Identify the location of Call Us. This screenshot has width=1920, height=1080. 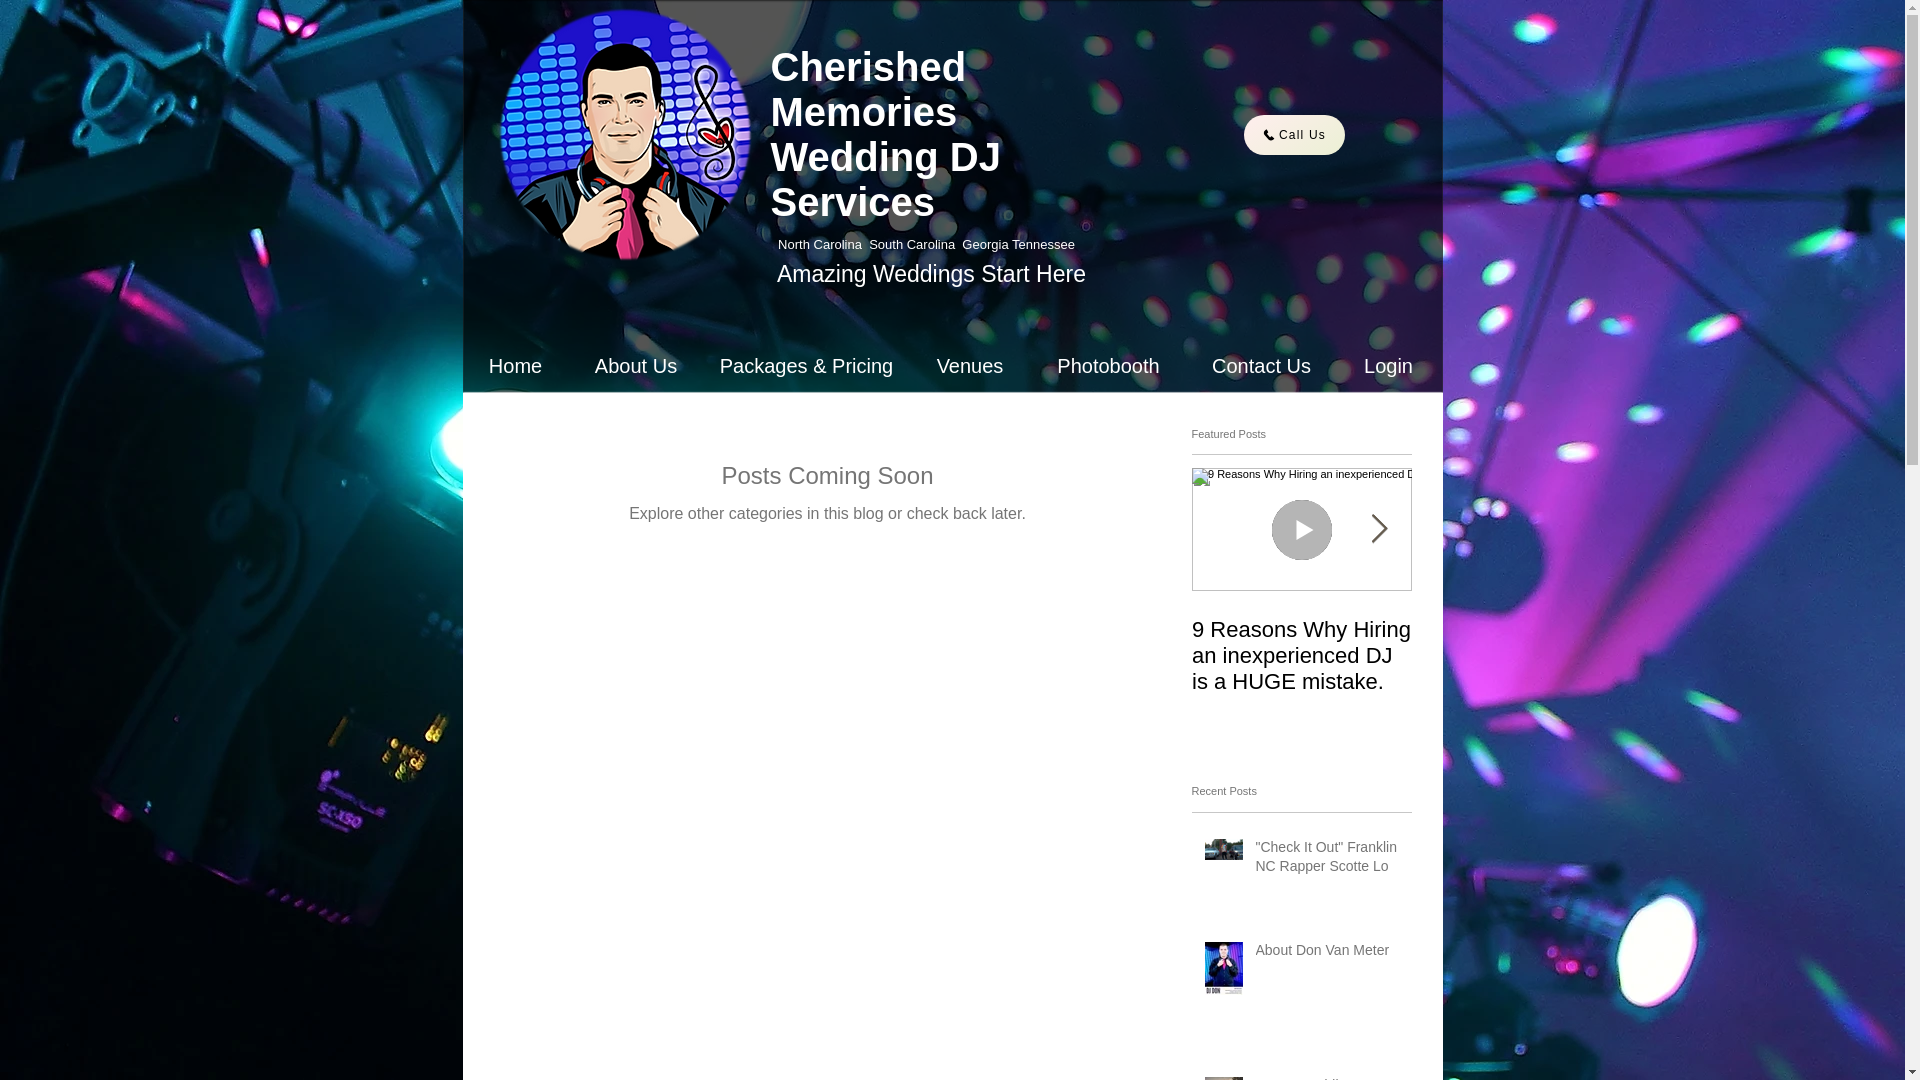
(1294, 134).